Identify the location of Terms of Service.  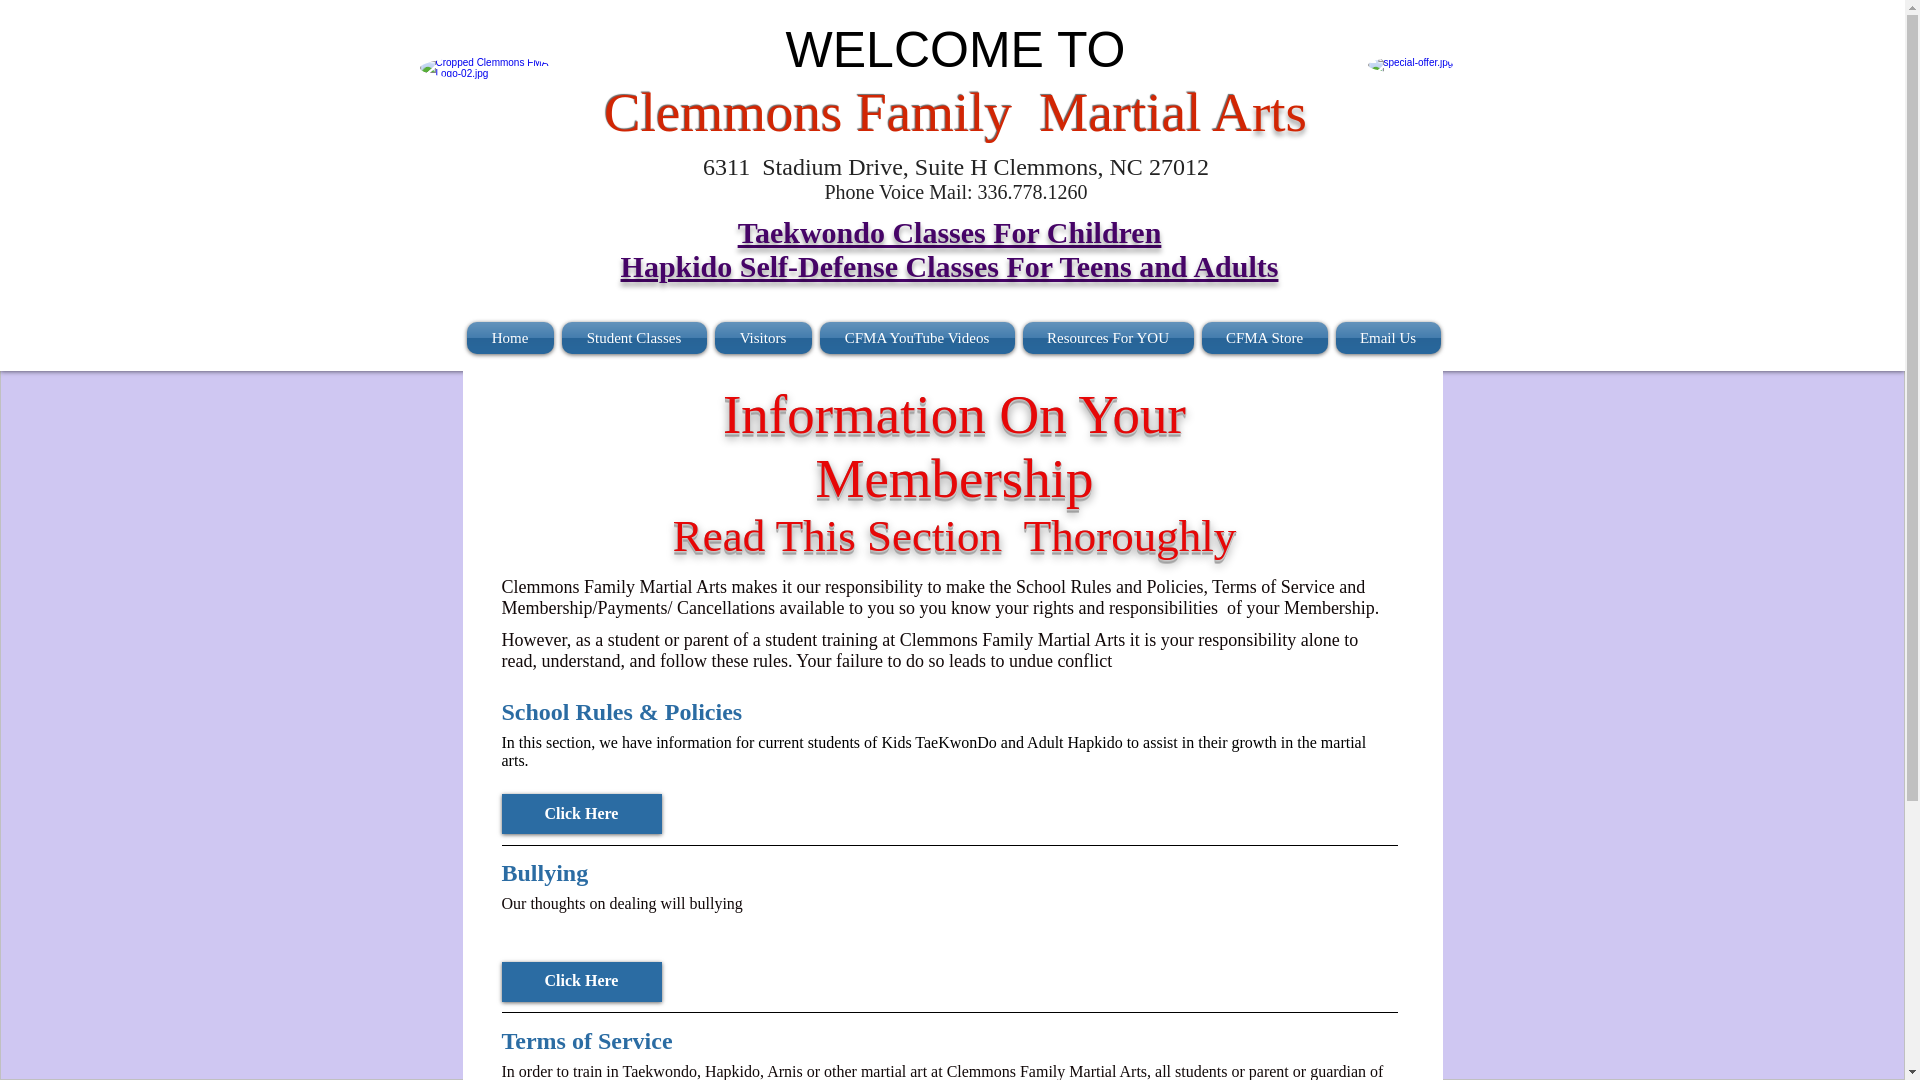
(948, 1042).